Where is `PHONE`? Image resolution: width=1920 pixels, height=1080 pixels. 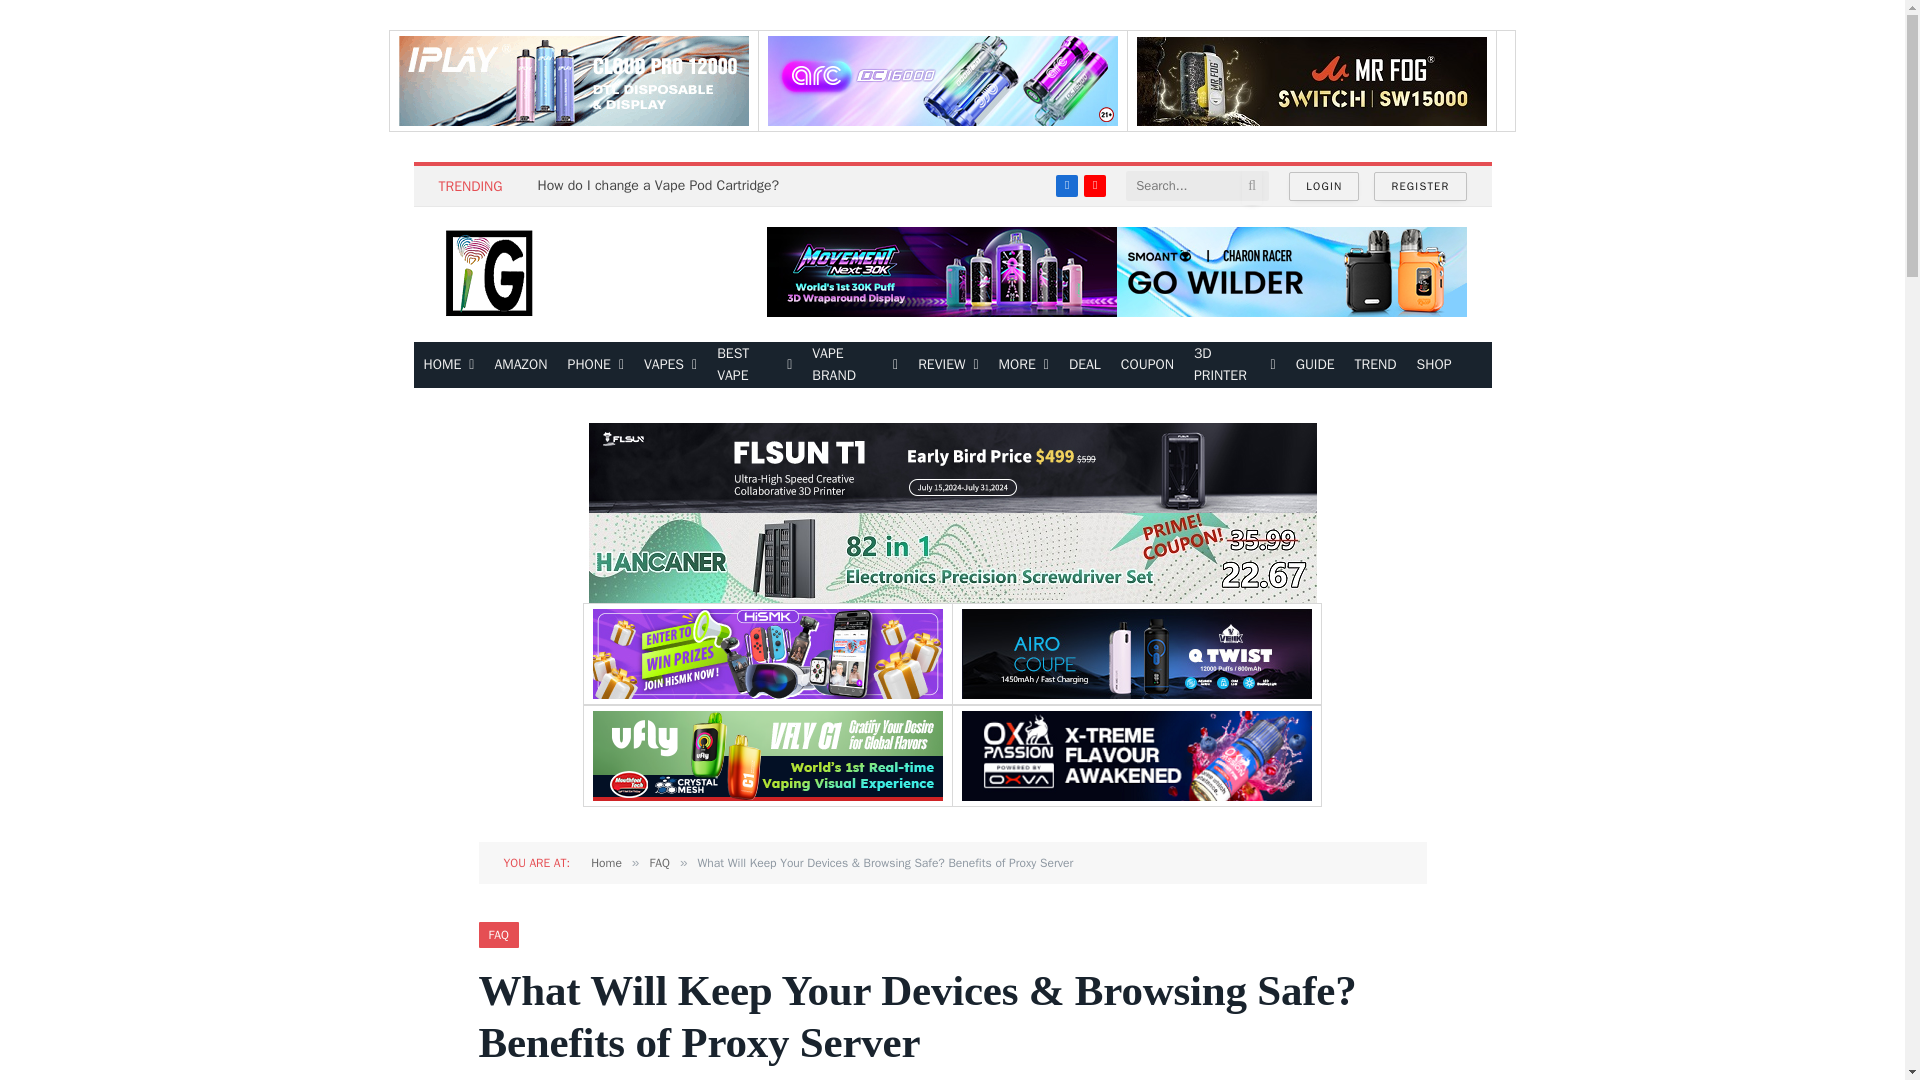 PHONE is located at coordinates (596, 364).